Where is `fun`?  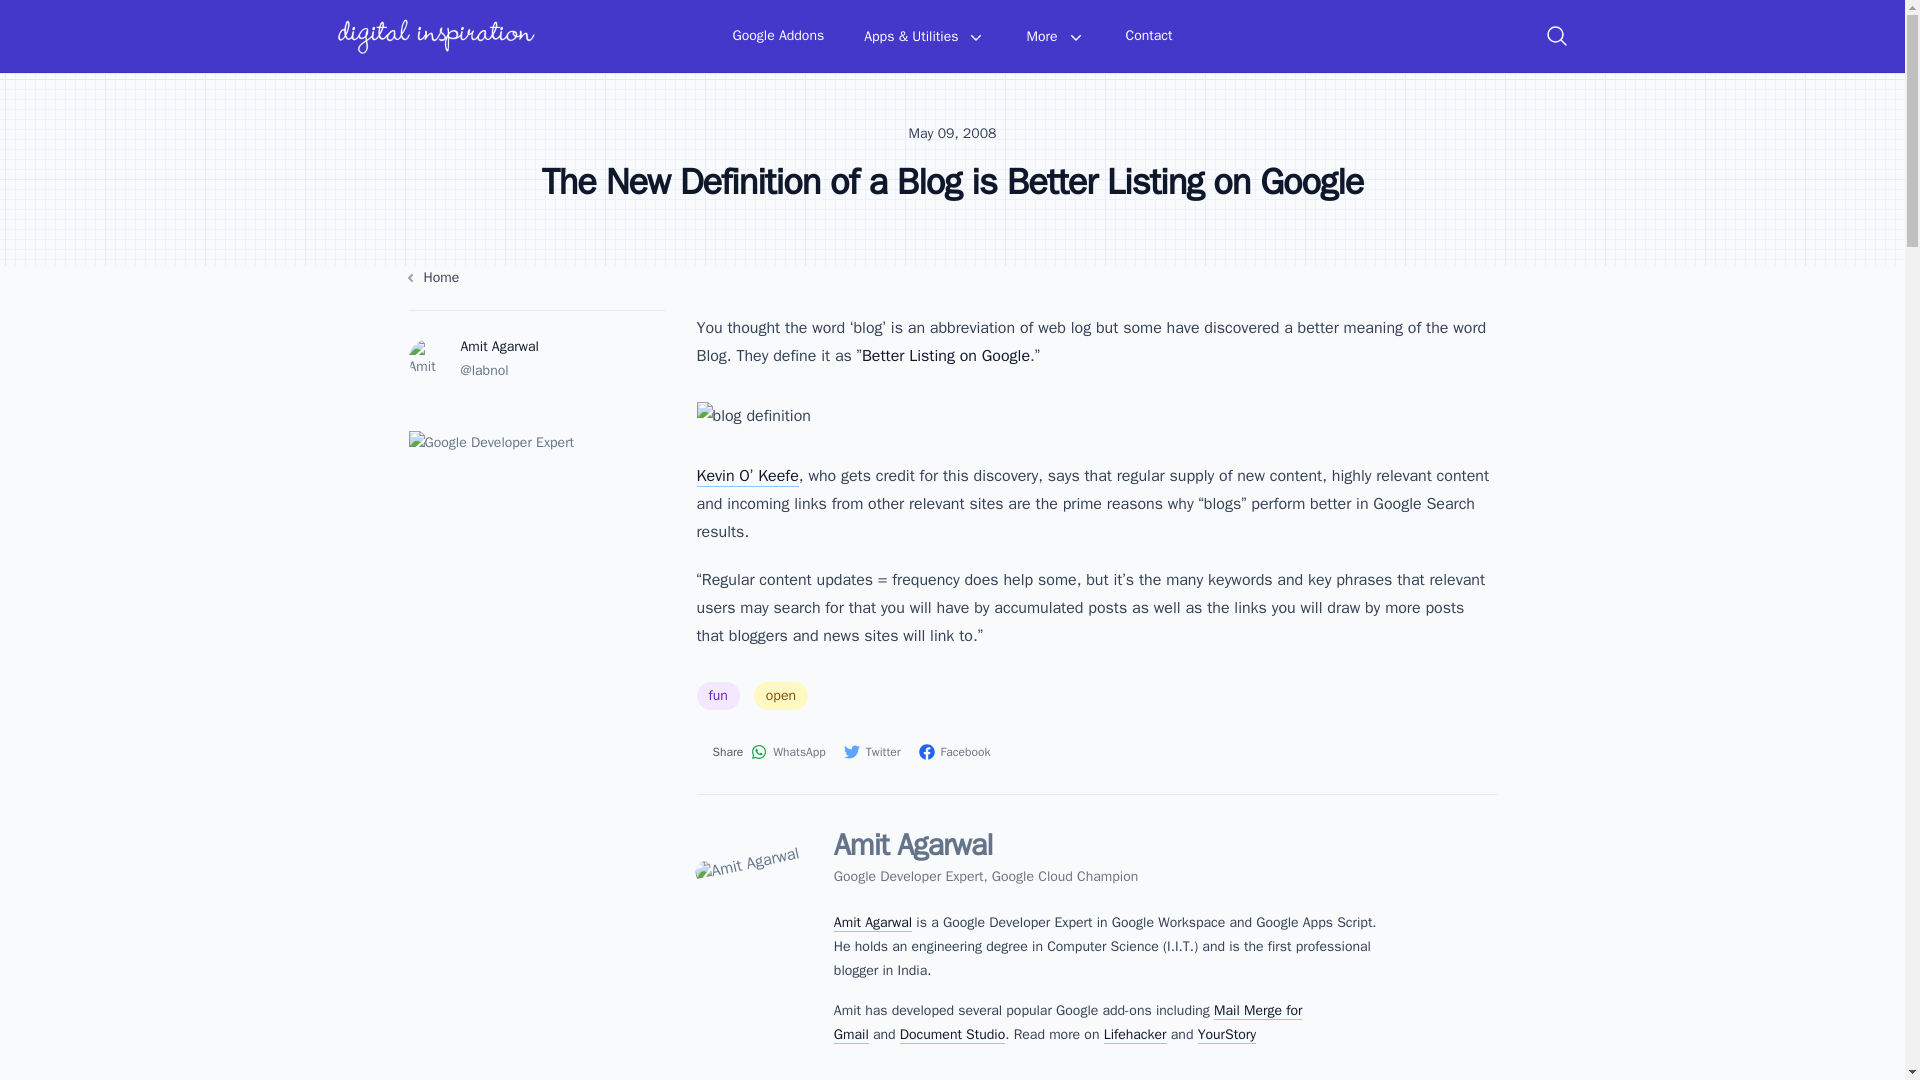 fun is located at coordinates (717, 695).